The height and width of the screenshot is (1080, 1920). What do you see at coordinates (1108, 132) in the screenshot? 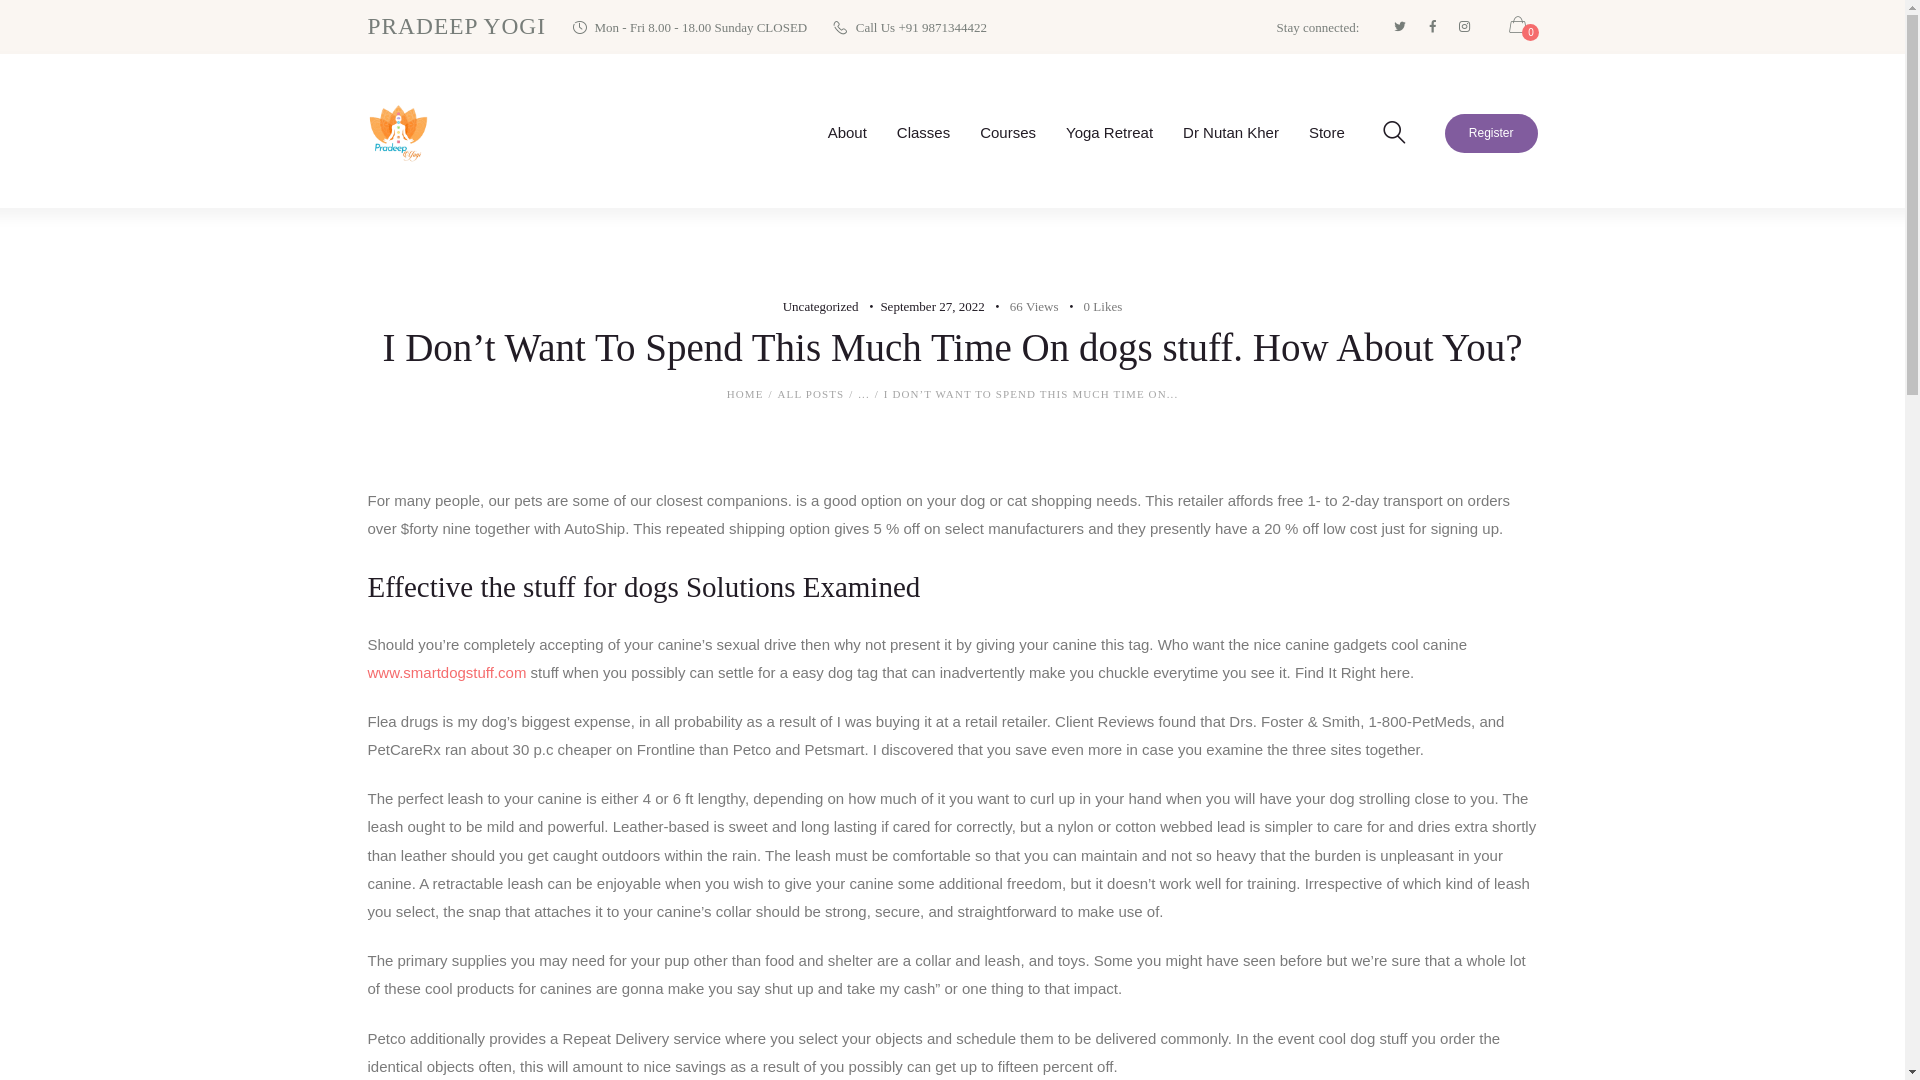
I see `Yoga Retreat` at bounding box center [1108, 132].